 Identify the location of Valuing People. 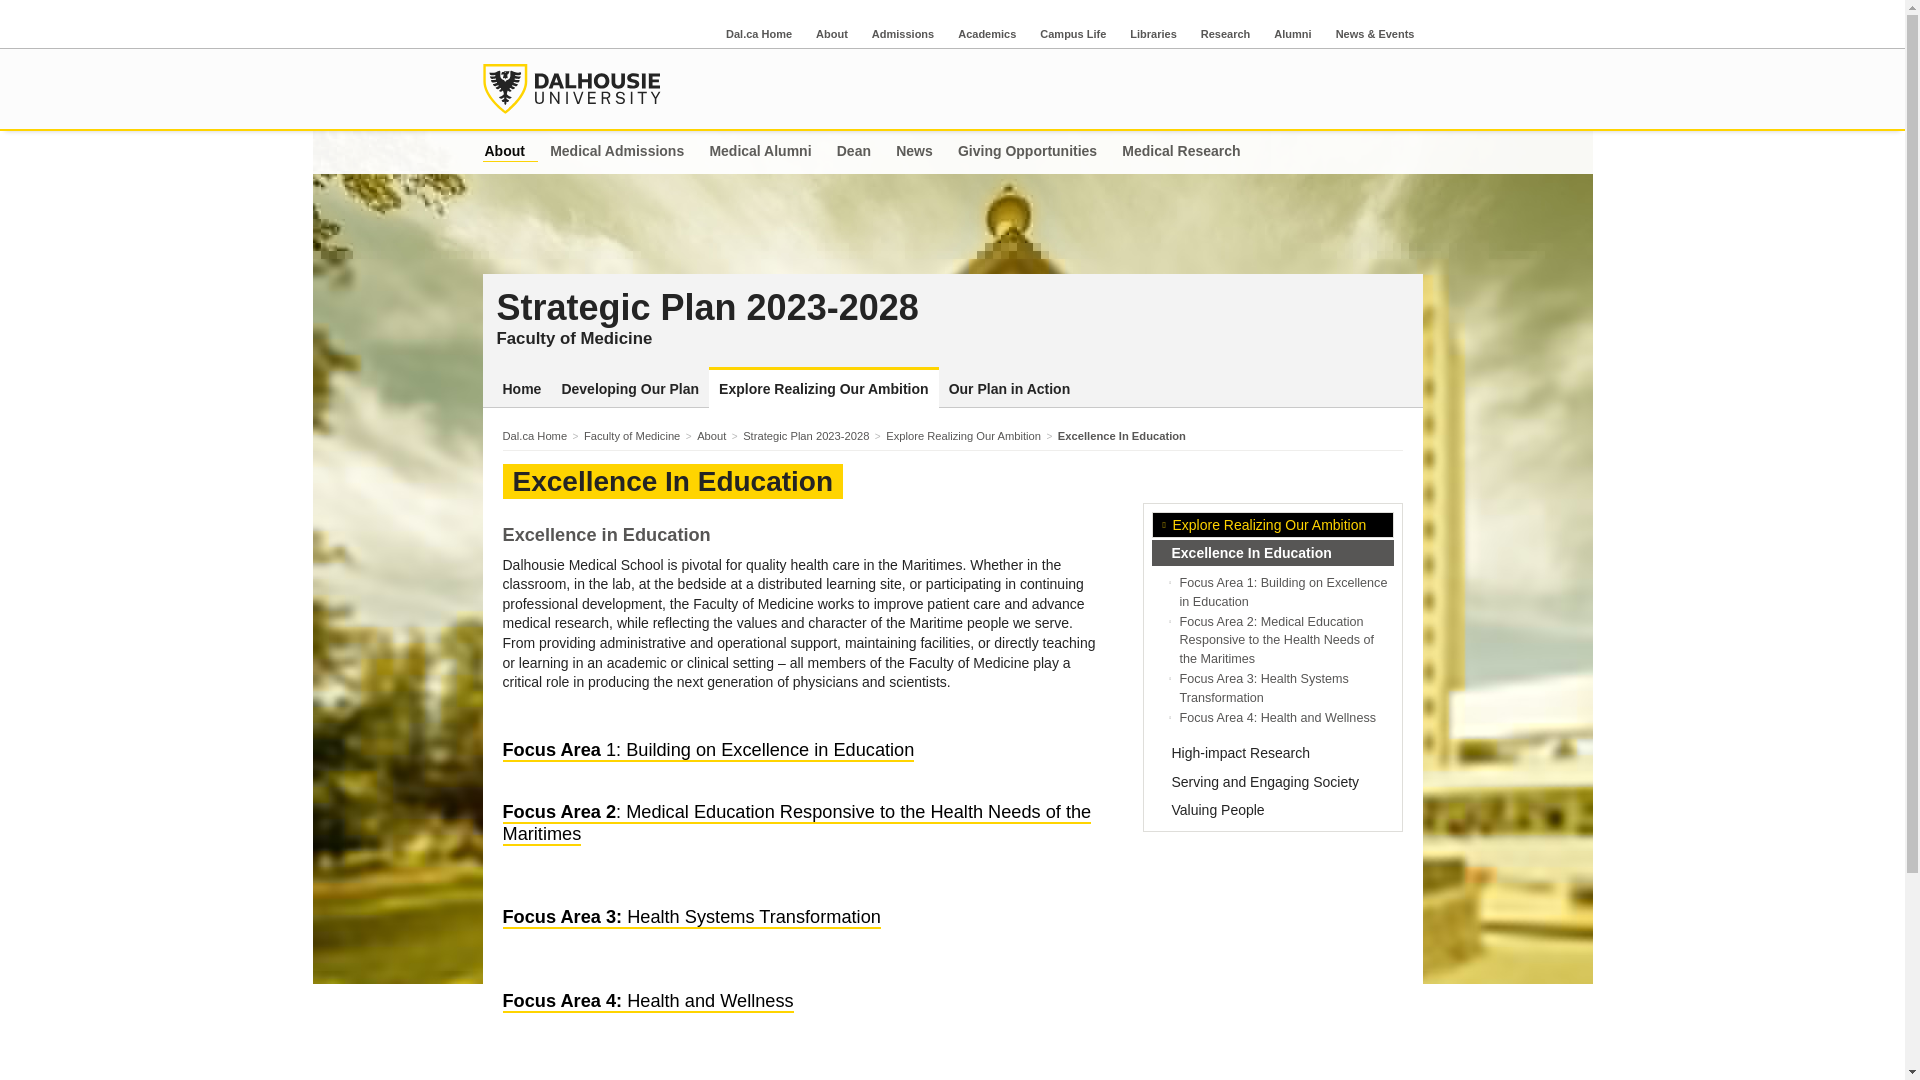
(1272, 810).